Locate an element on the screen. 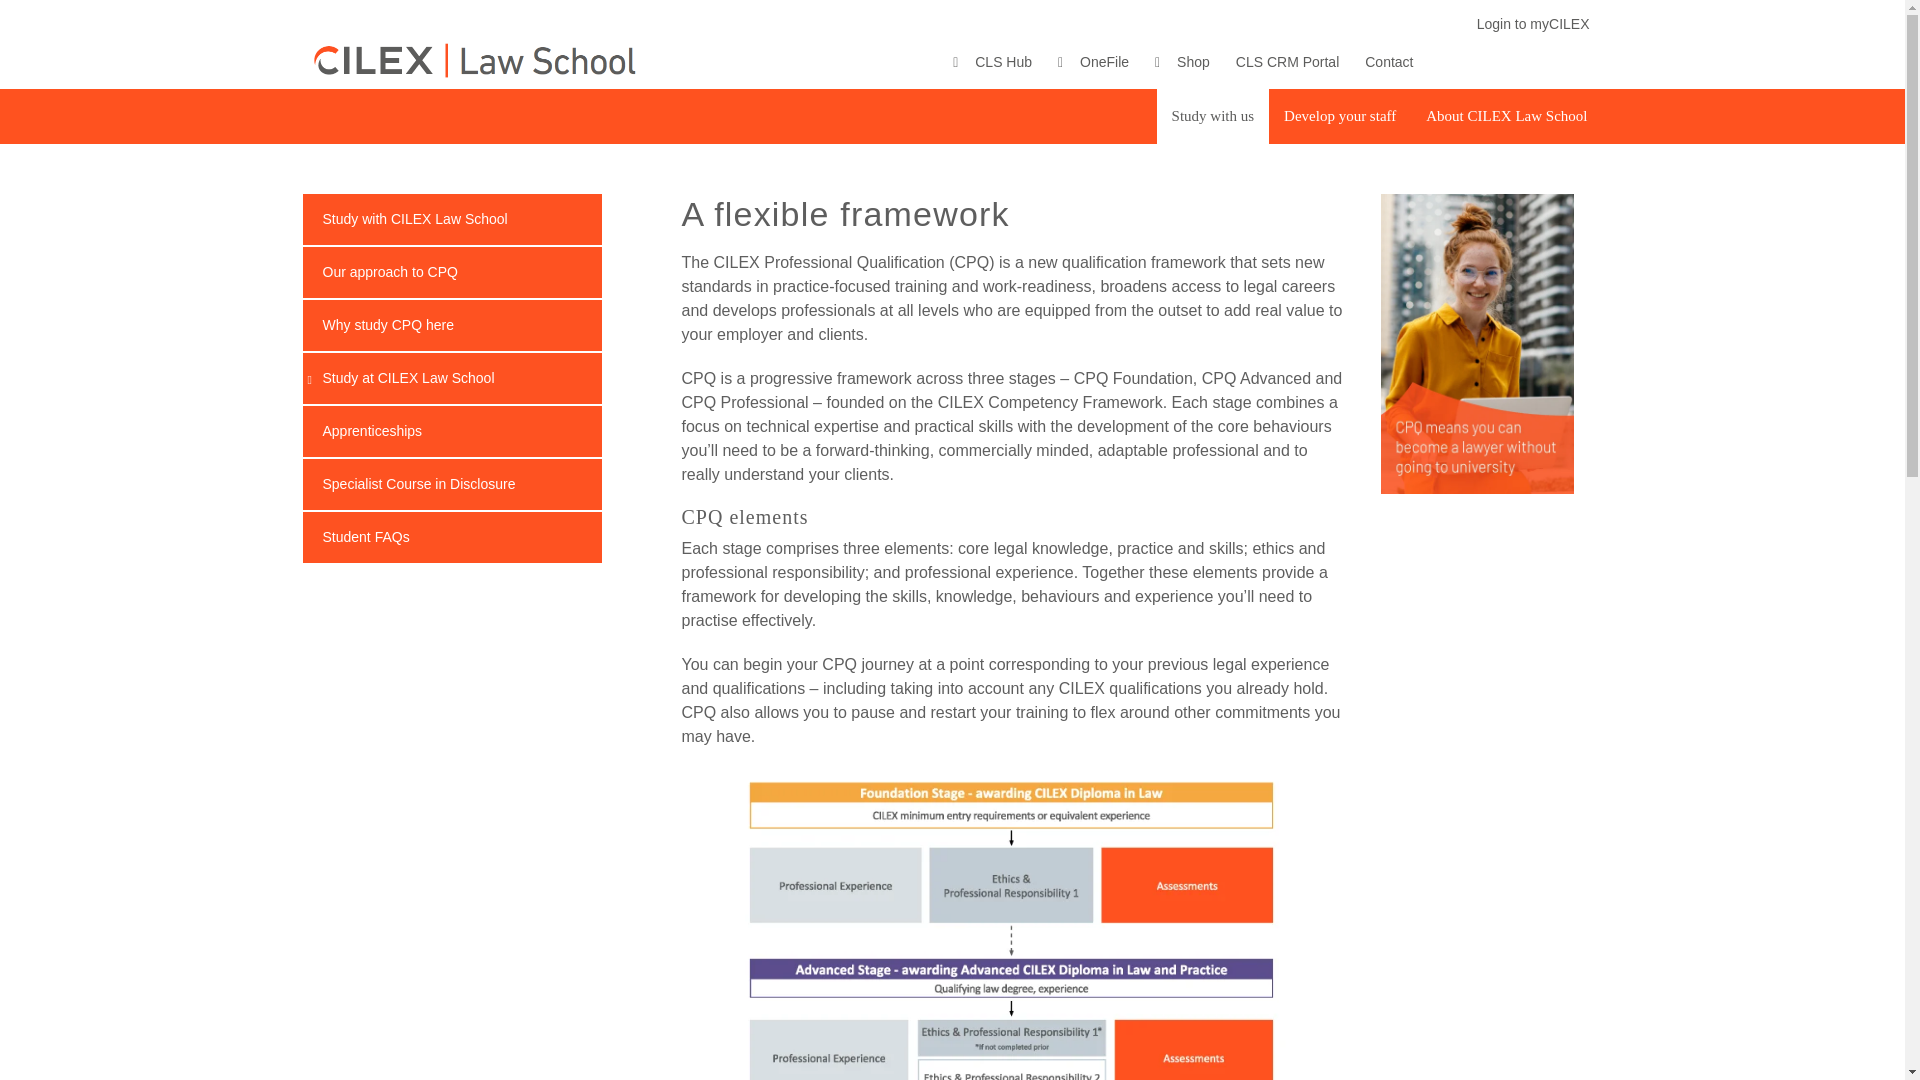 This screenshot has height=1080, width=1920. Shop is located at coordinates (1182, 62).